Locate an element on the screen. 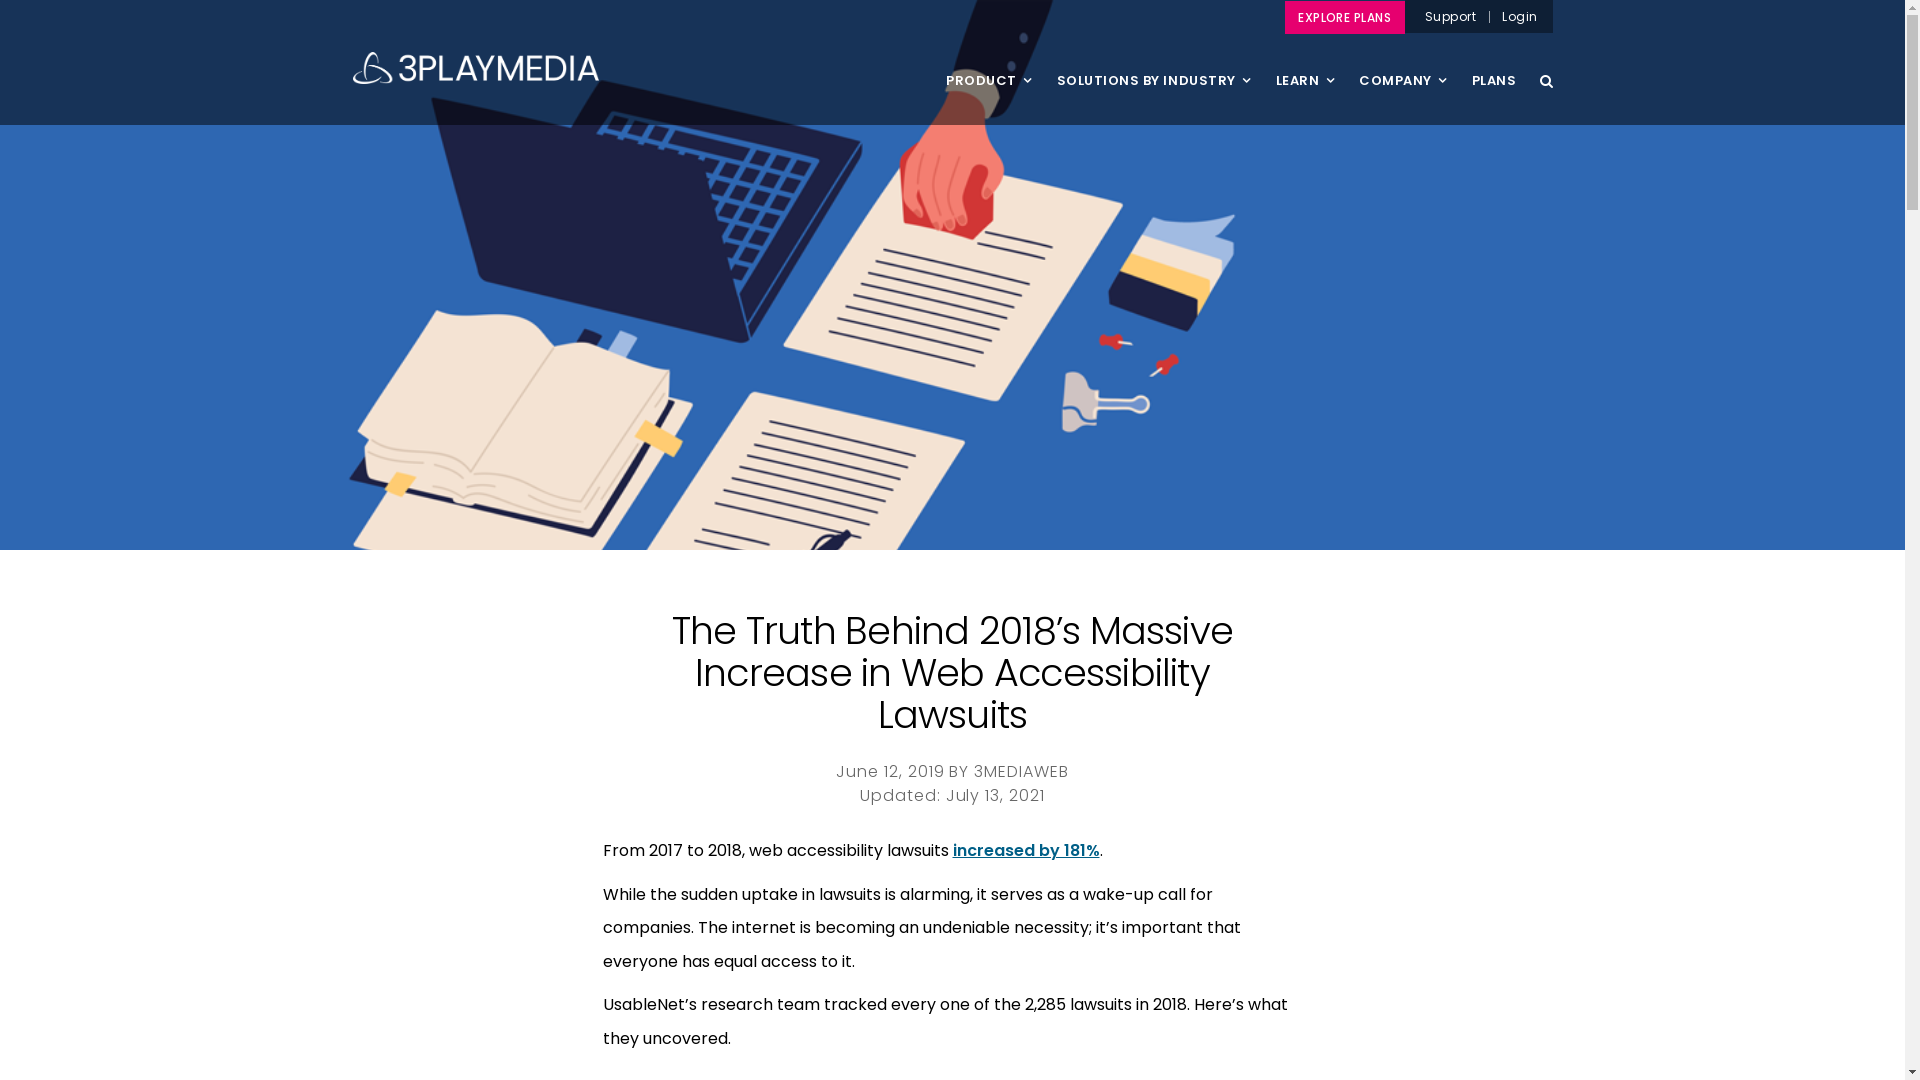  Support is located at coordinates (1450, 16).